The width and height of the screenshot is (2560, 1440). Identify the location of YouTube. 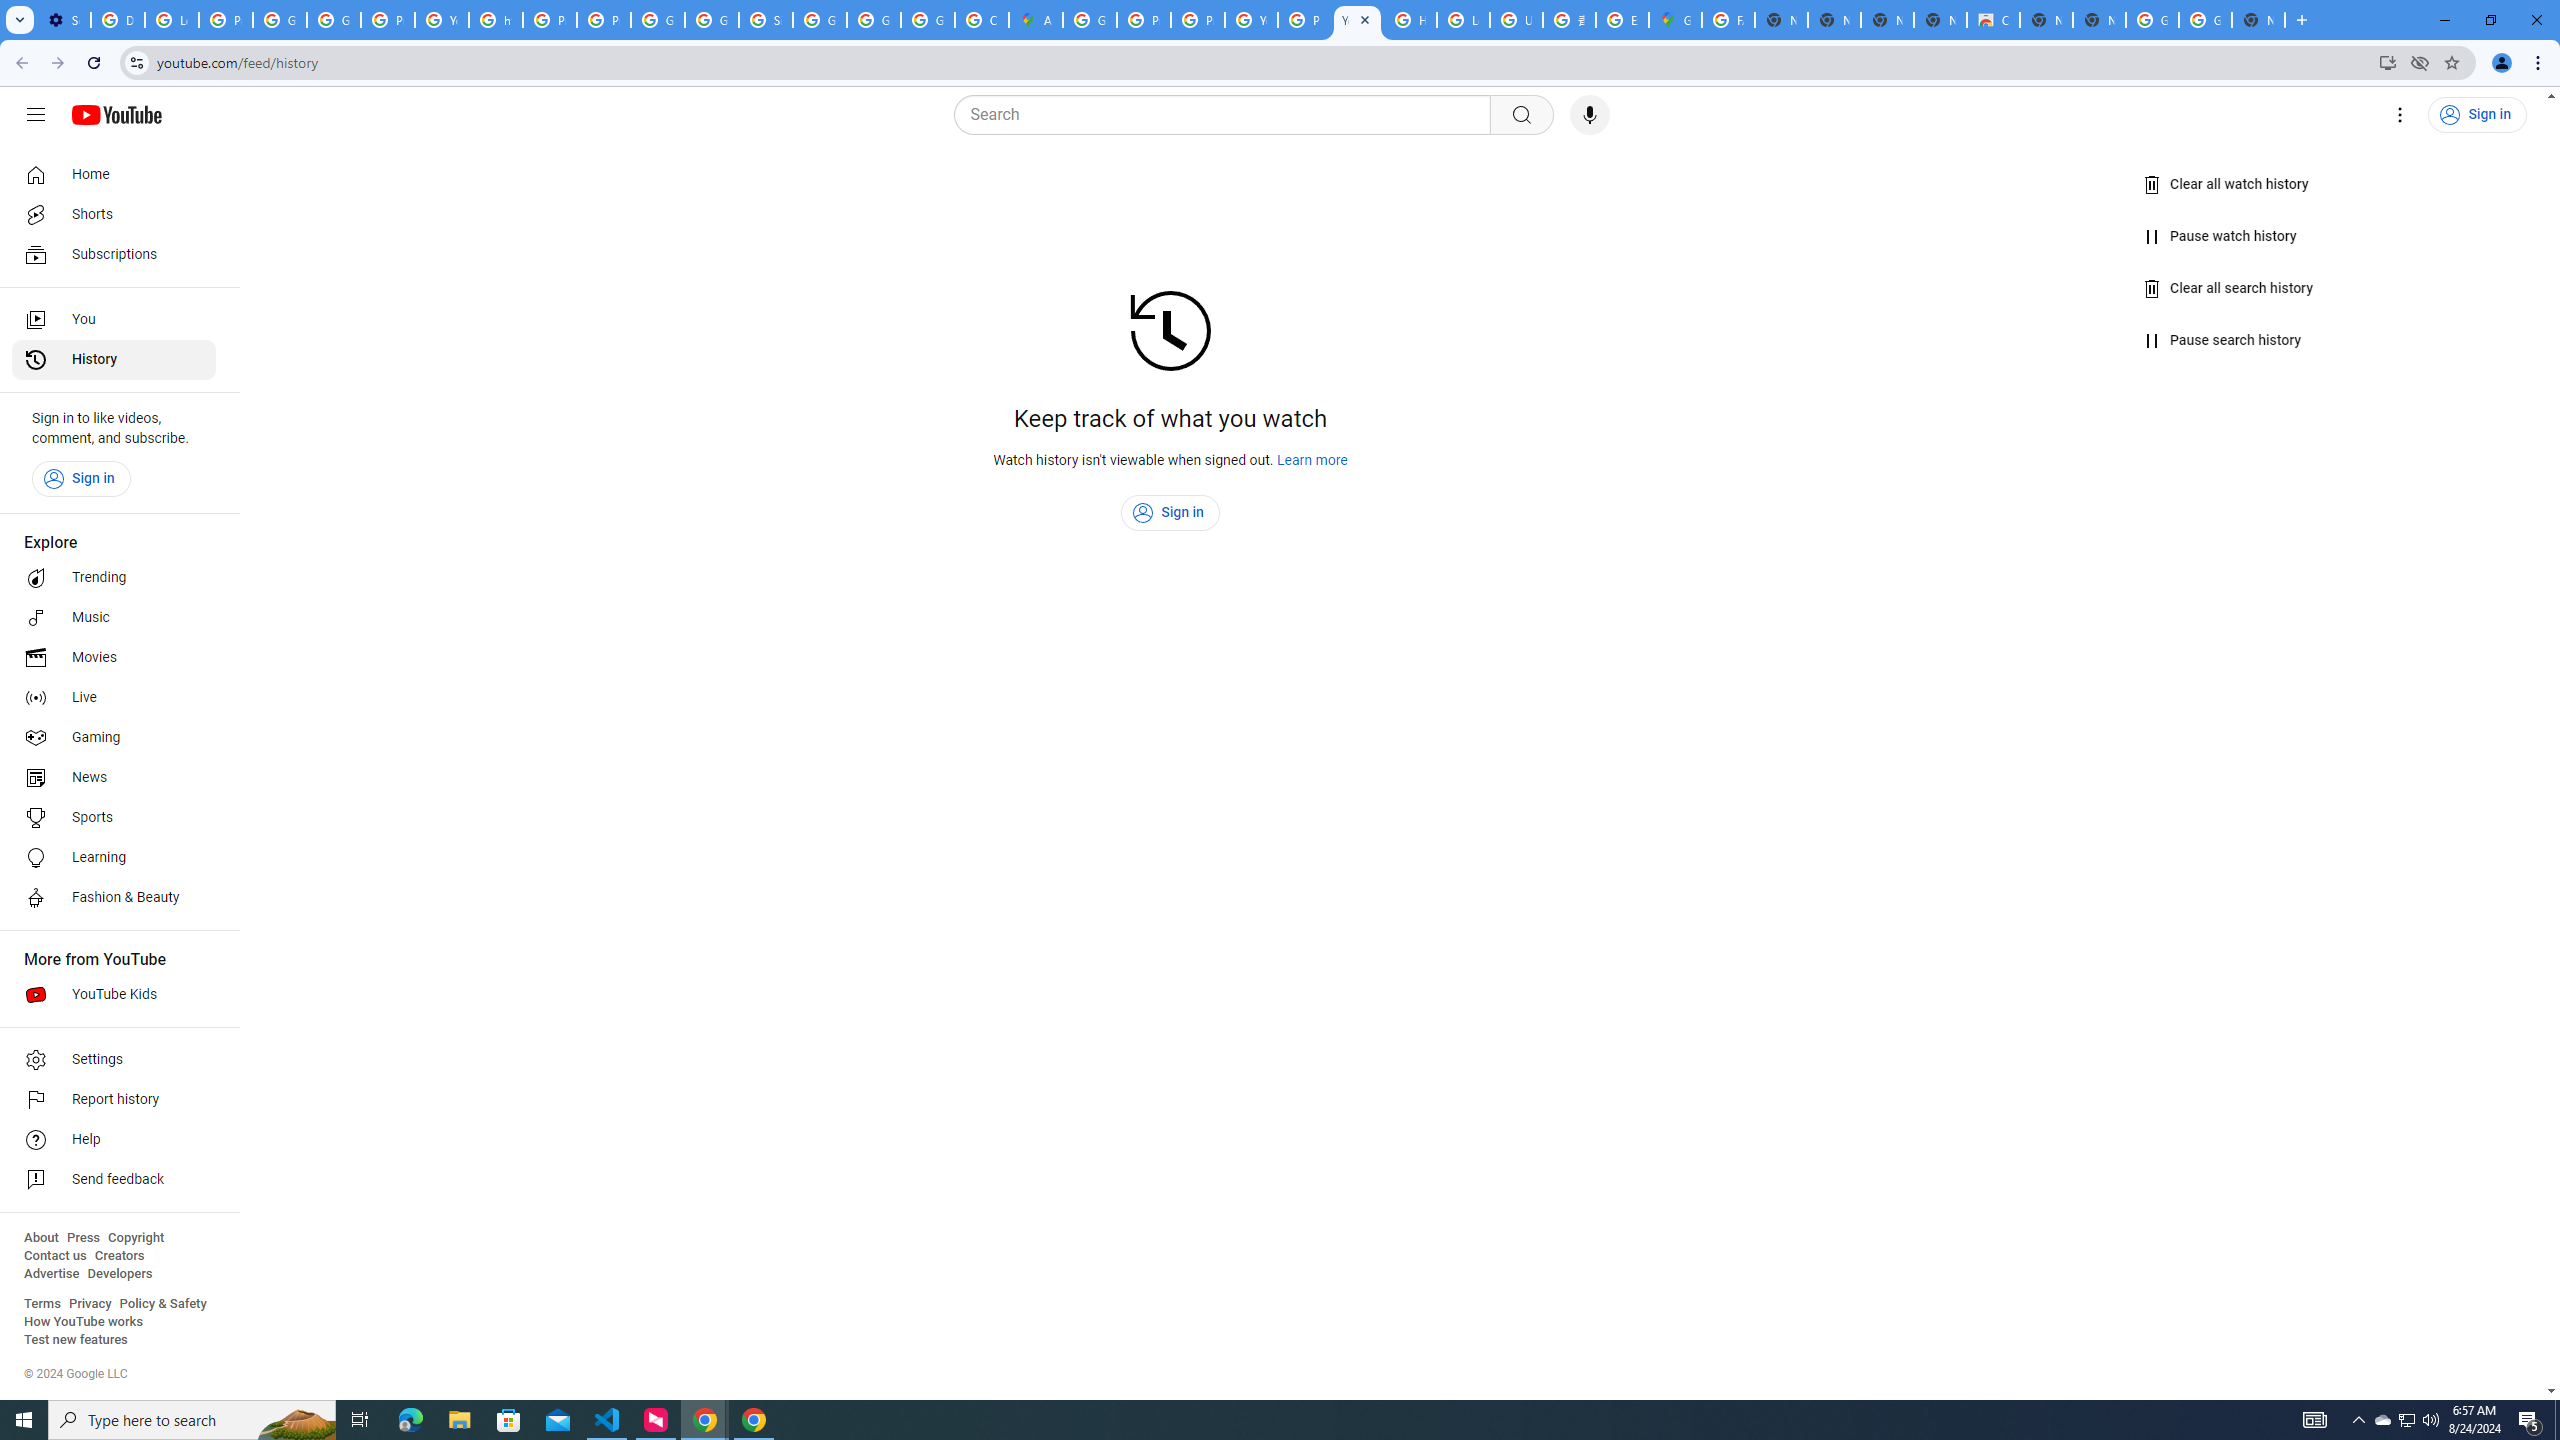
(1356, 20).